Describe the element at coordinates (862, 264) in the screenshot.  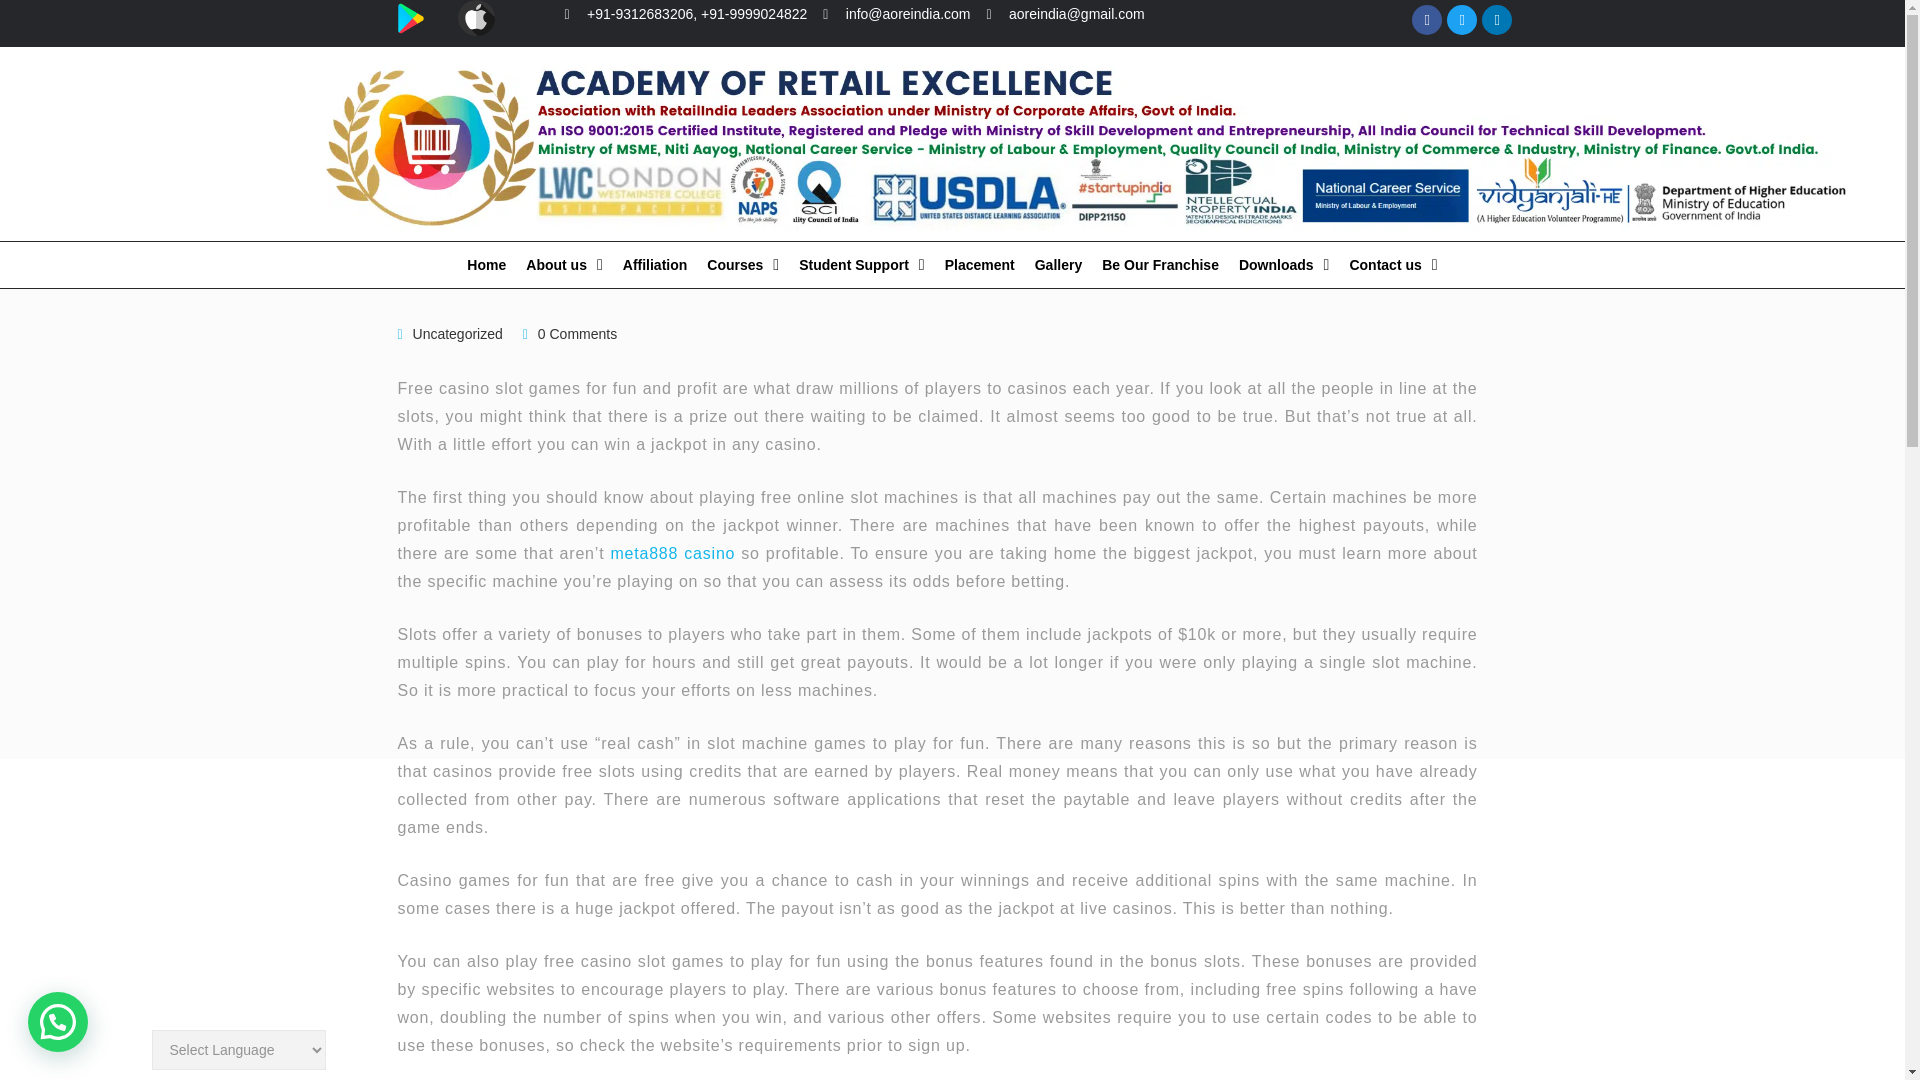
I see `Student Support` at that location.